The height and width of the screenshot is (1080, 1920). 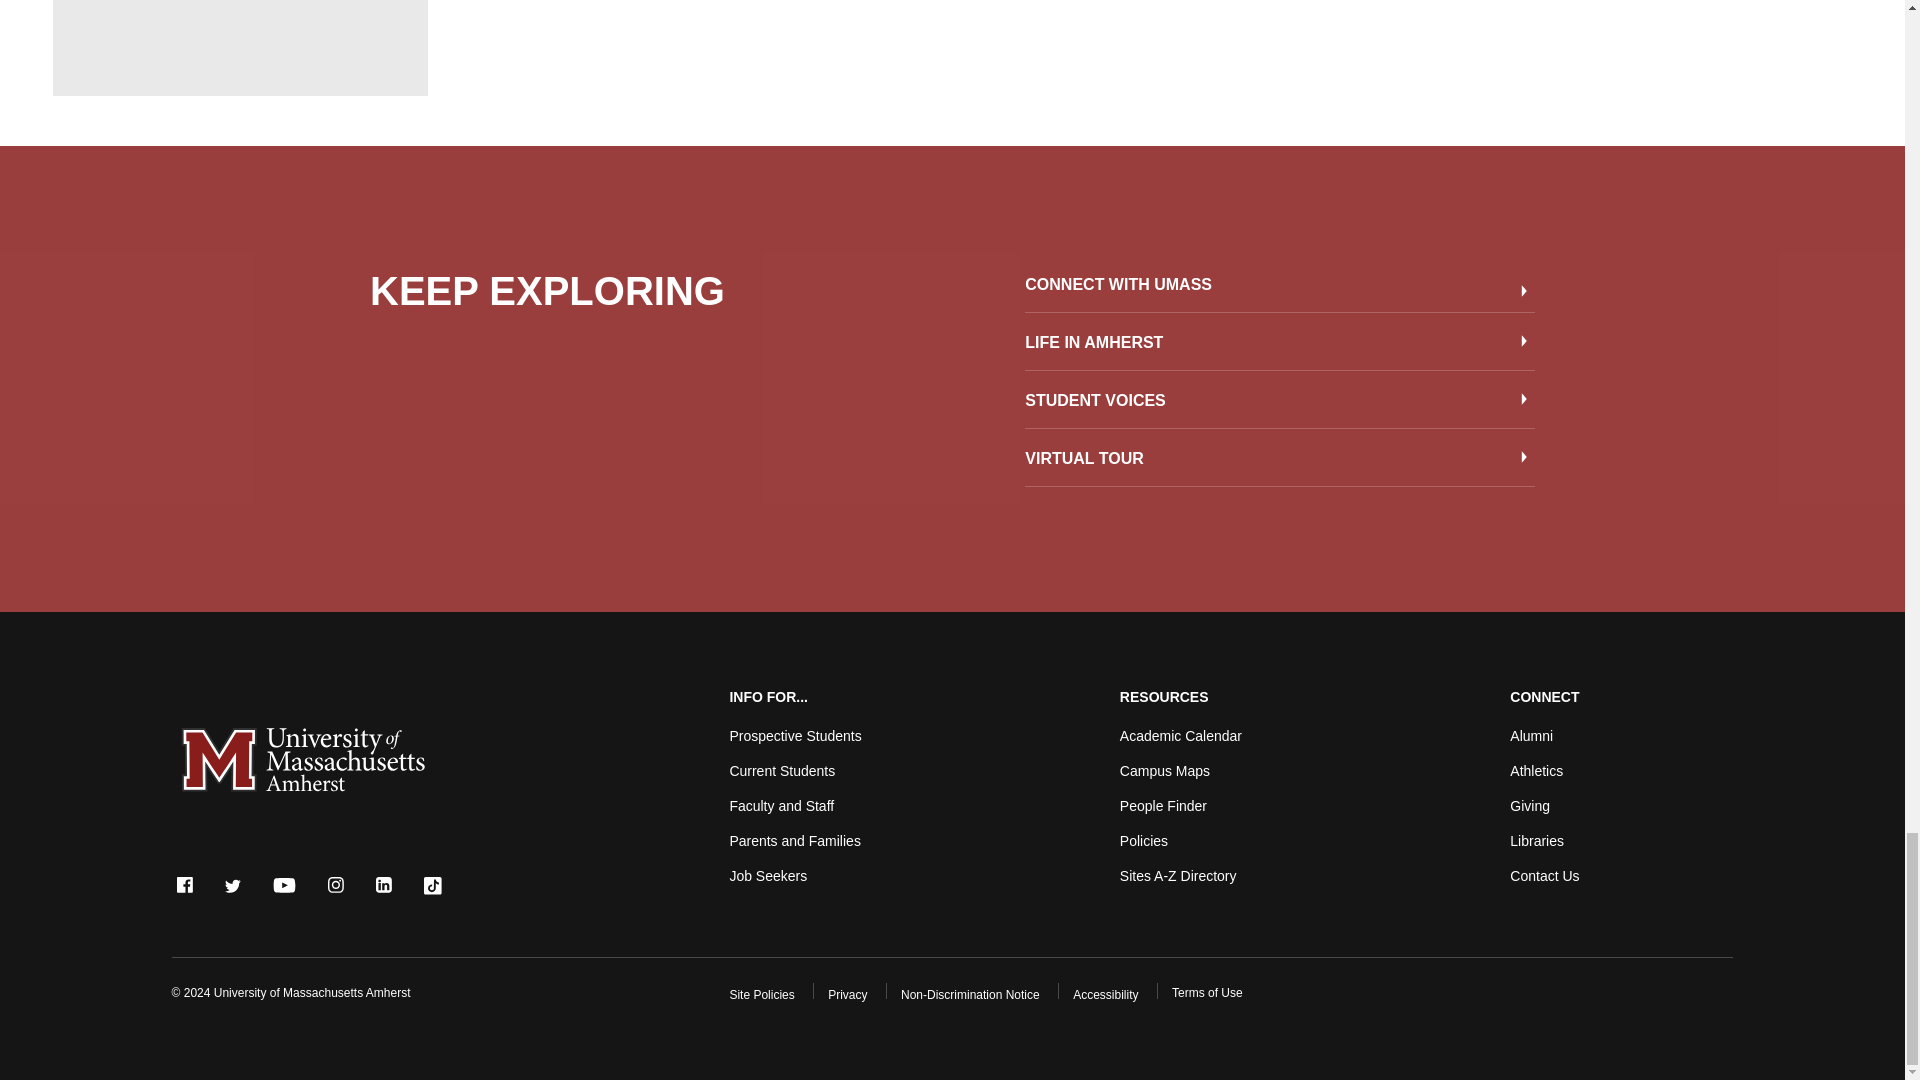 I want to click on UMass Amherst non-discrimination policies, so click(x=970, y=995).